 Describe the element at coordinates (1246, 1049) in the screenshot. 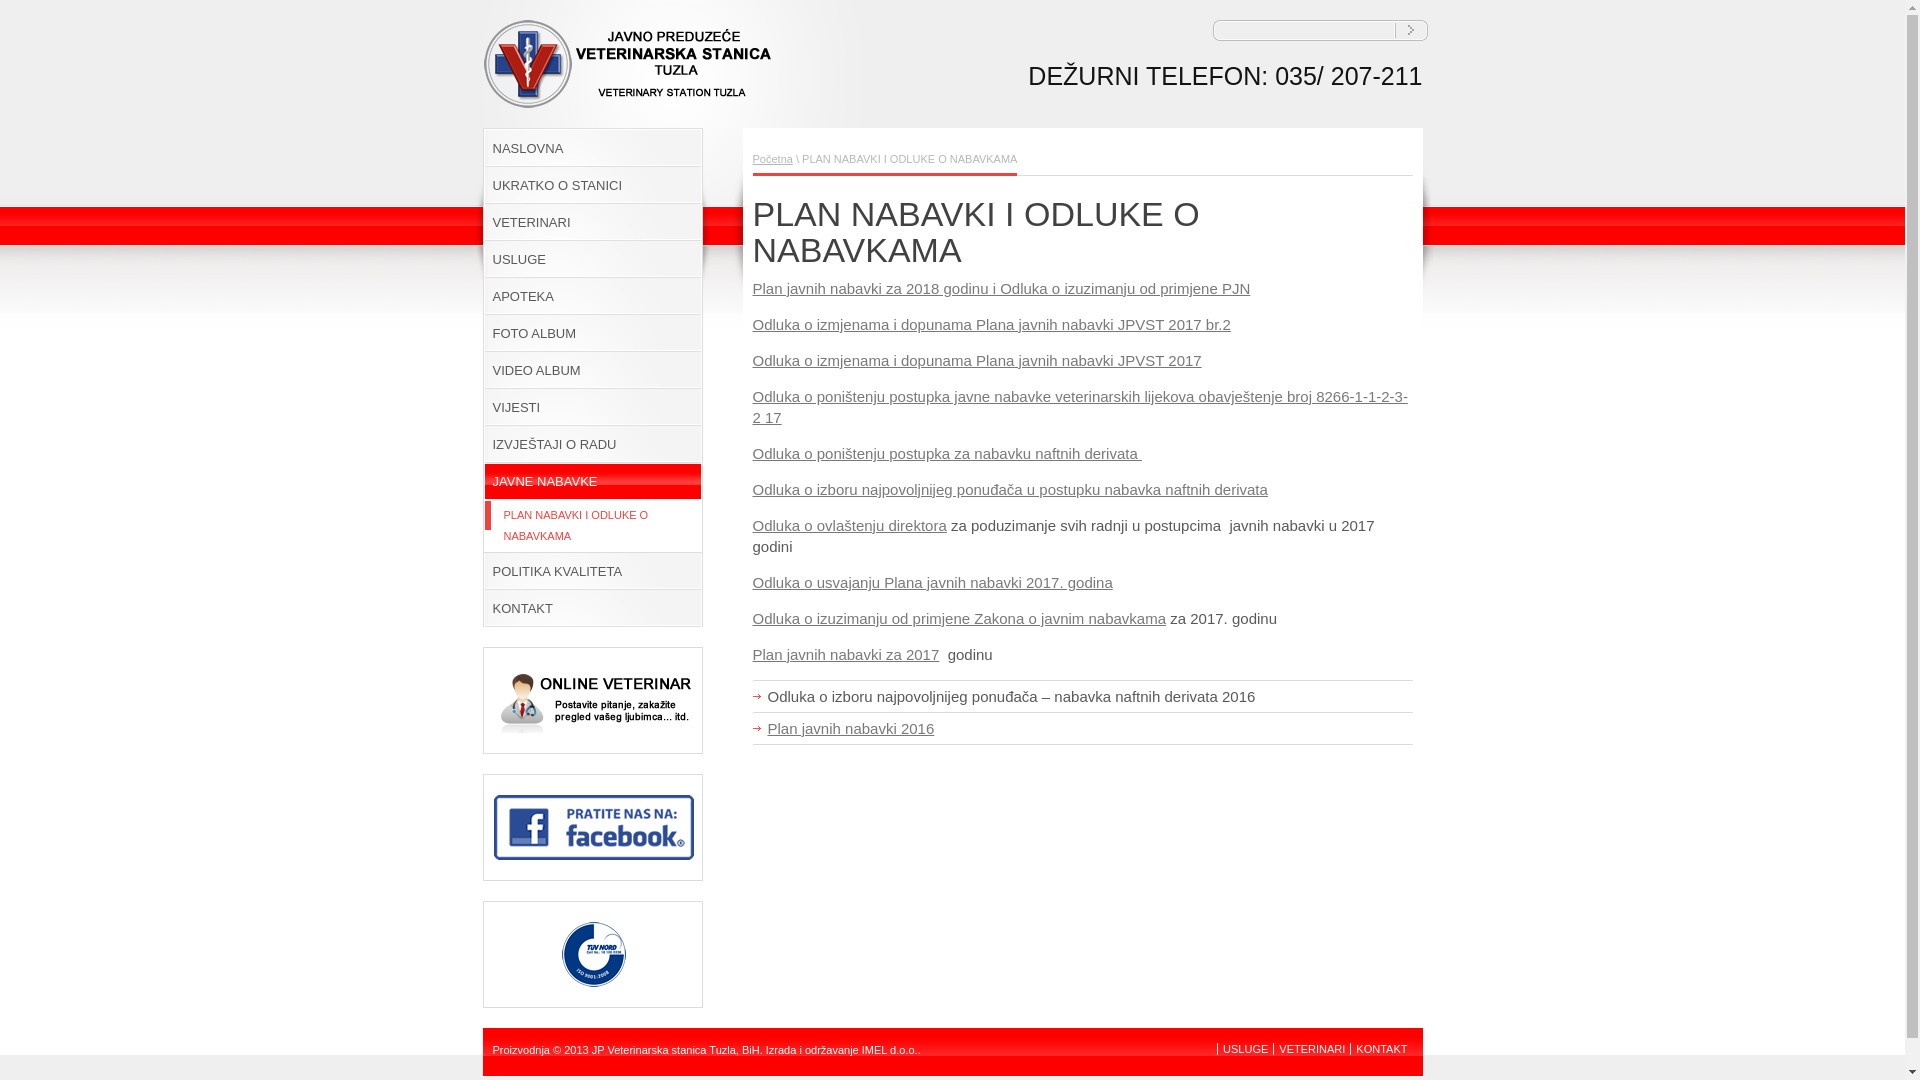

I see `USLUGE` at that location.